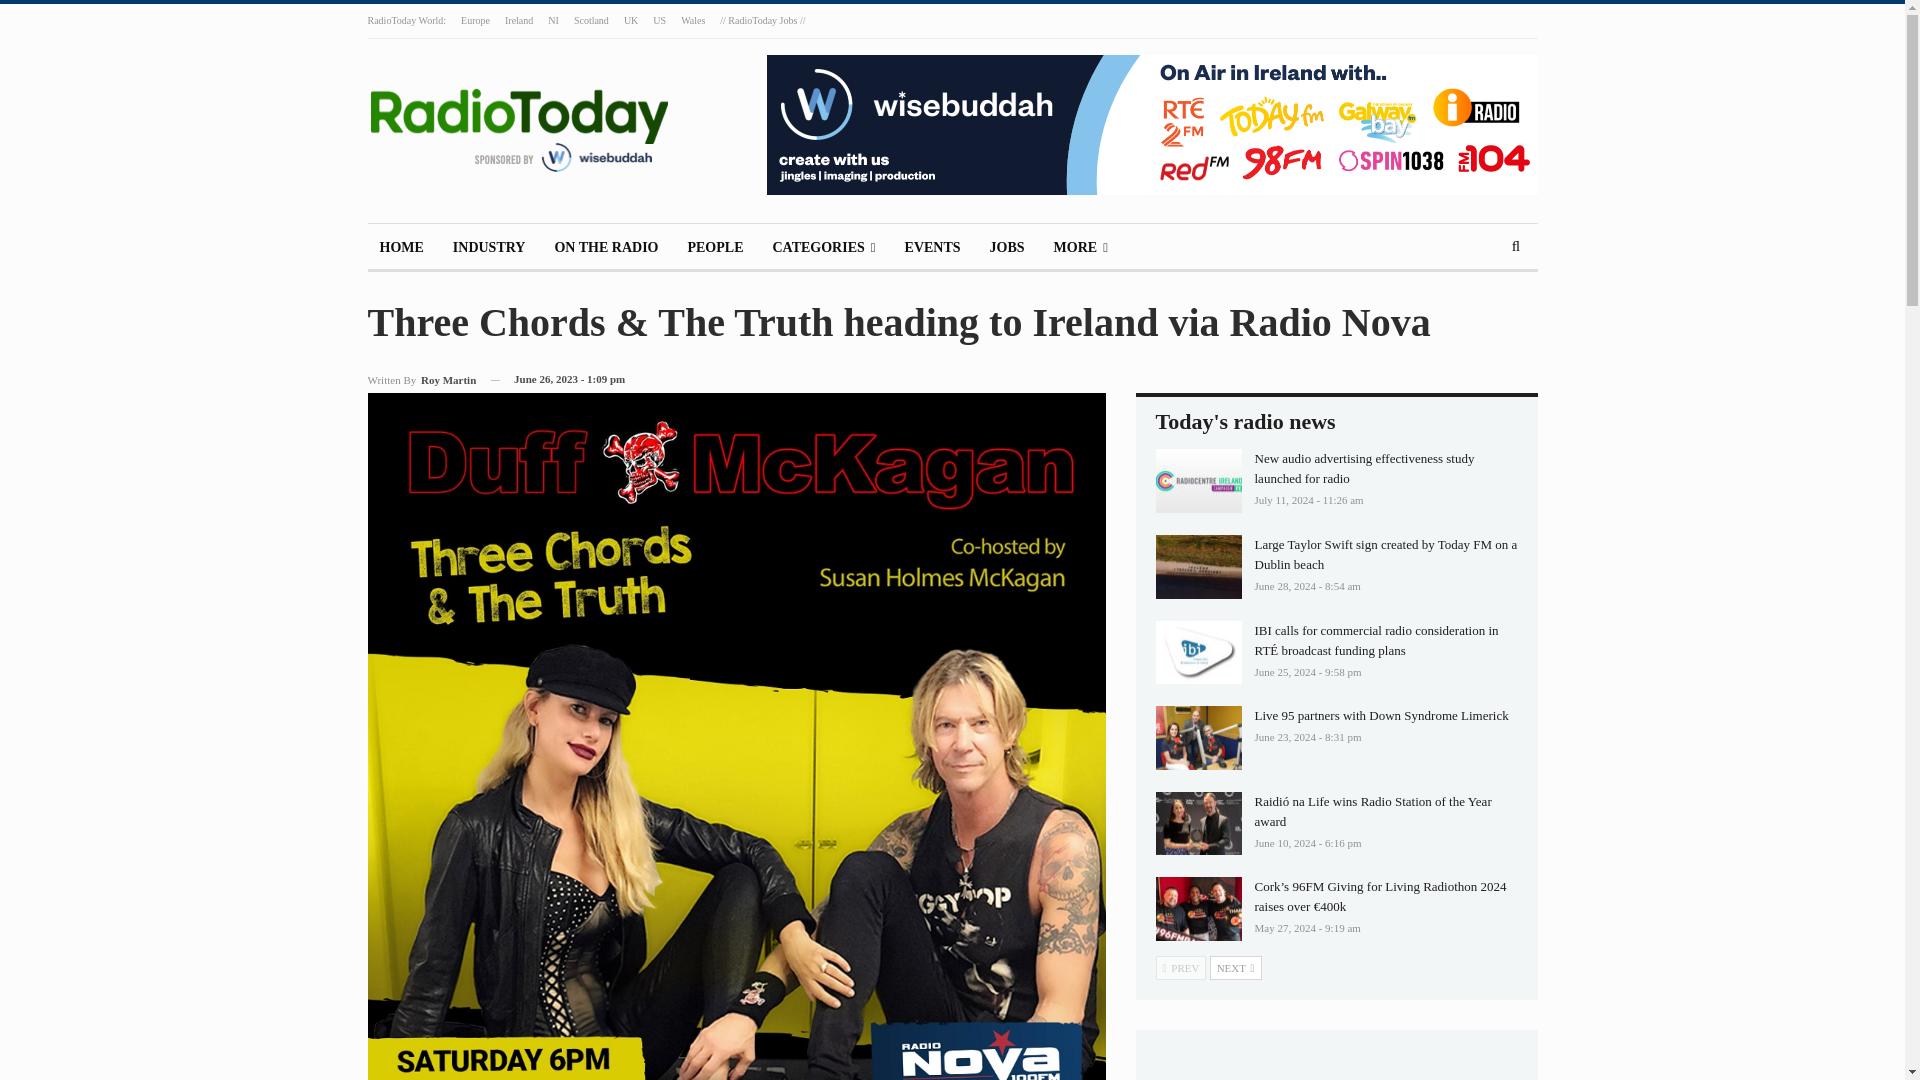 This screenshot has height=1080, width=1920. What do you see at coordinates (422, 380) in the screenshot?
I see `Written By Roy Martin` at bounding box center [422, 380].